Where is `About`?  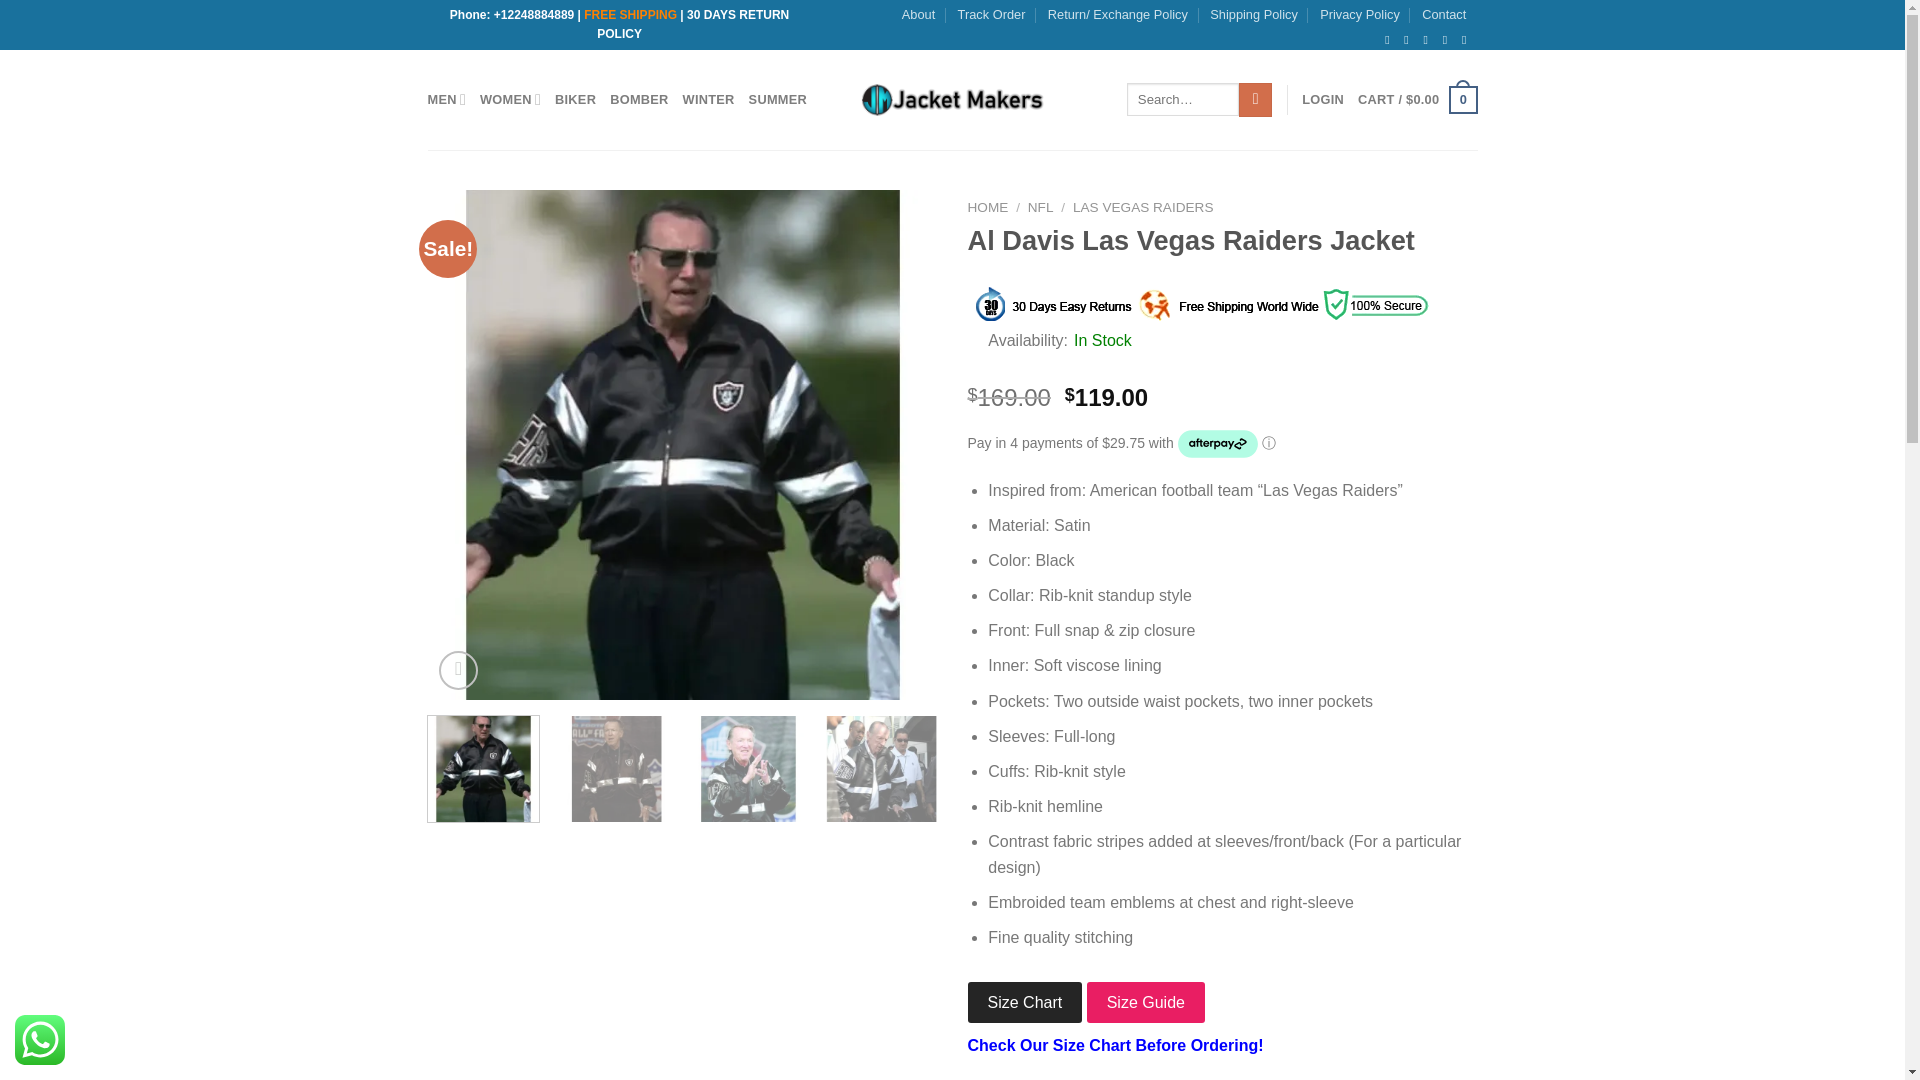 About is located at coordinates (918, 15).